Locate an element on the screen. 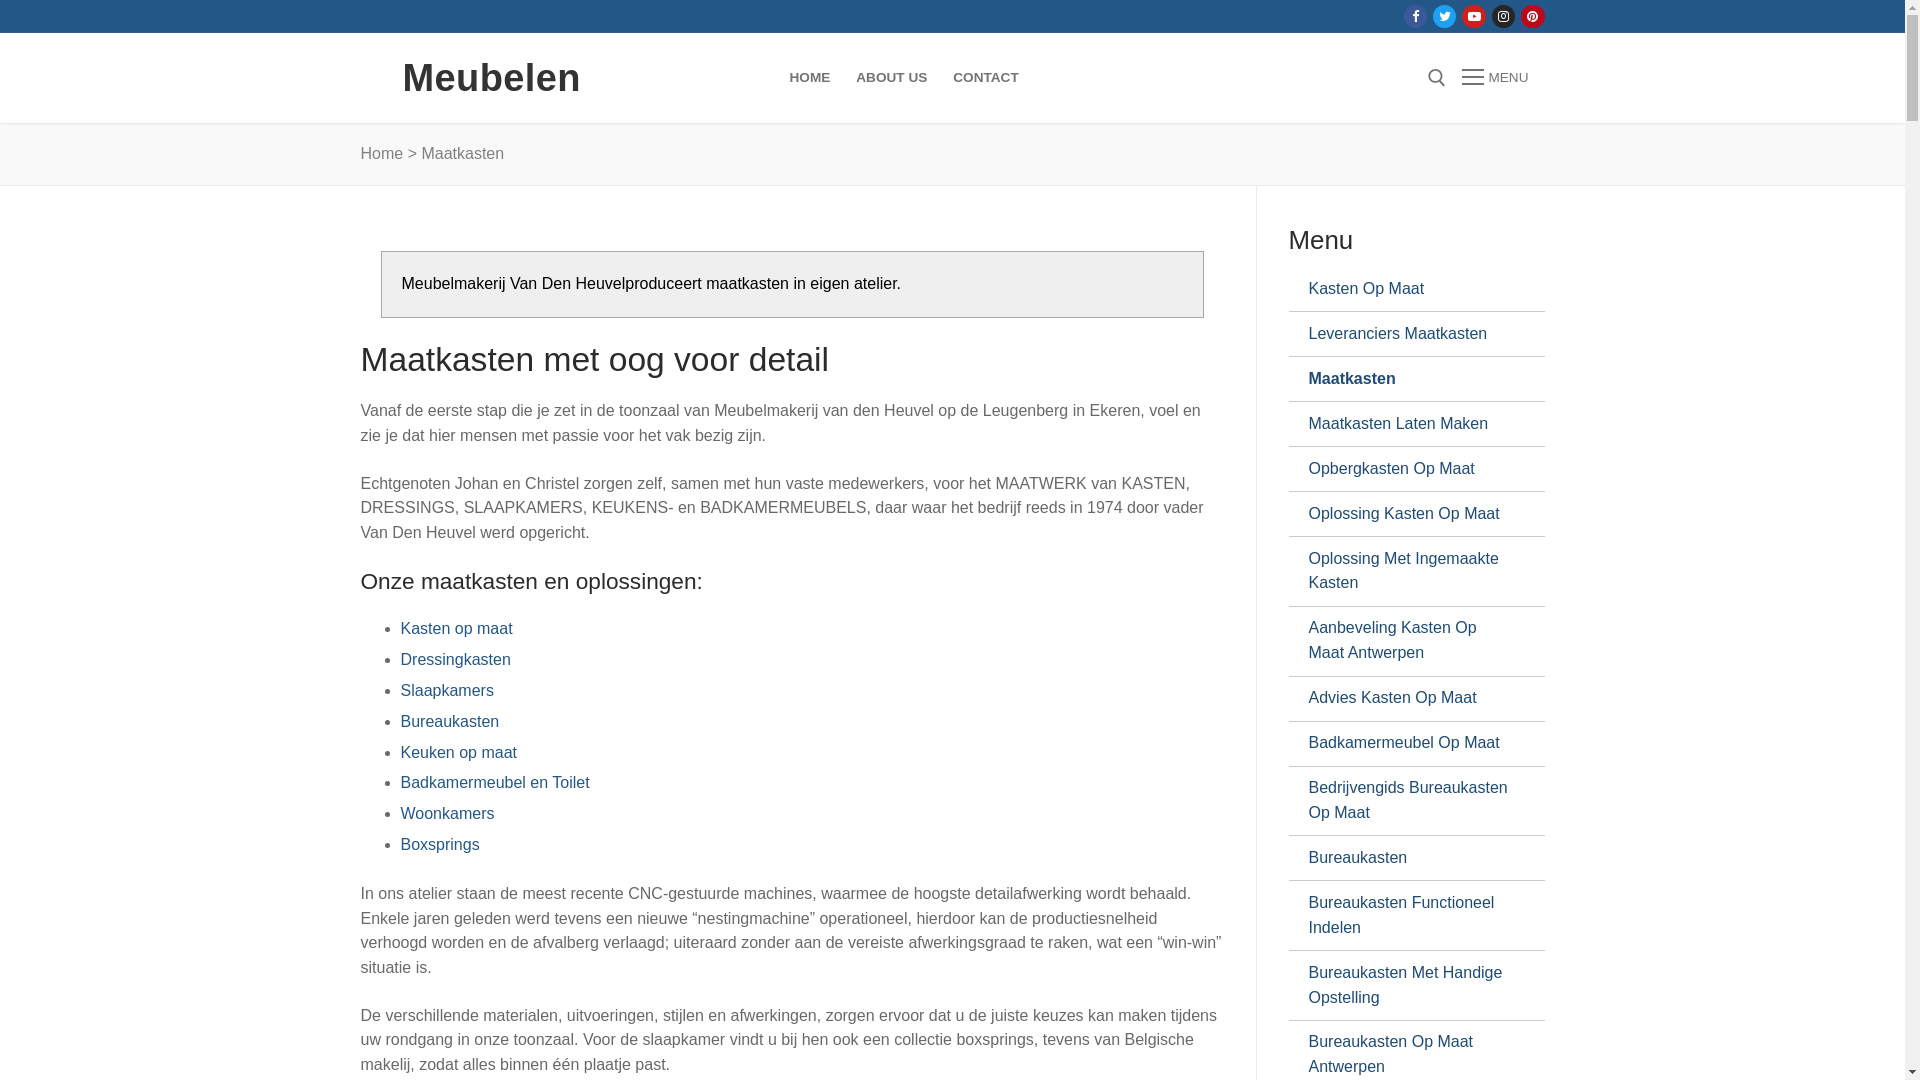 This screenshot has width=1920, height=1080. Kasten op maat is located at coordinates (456, 628).